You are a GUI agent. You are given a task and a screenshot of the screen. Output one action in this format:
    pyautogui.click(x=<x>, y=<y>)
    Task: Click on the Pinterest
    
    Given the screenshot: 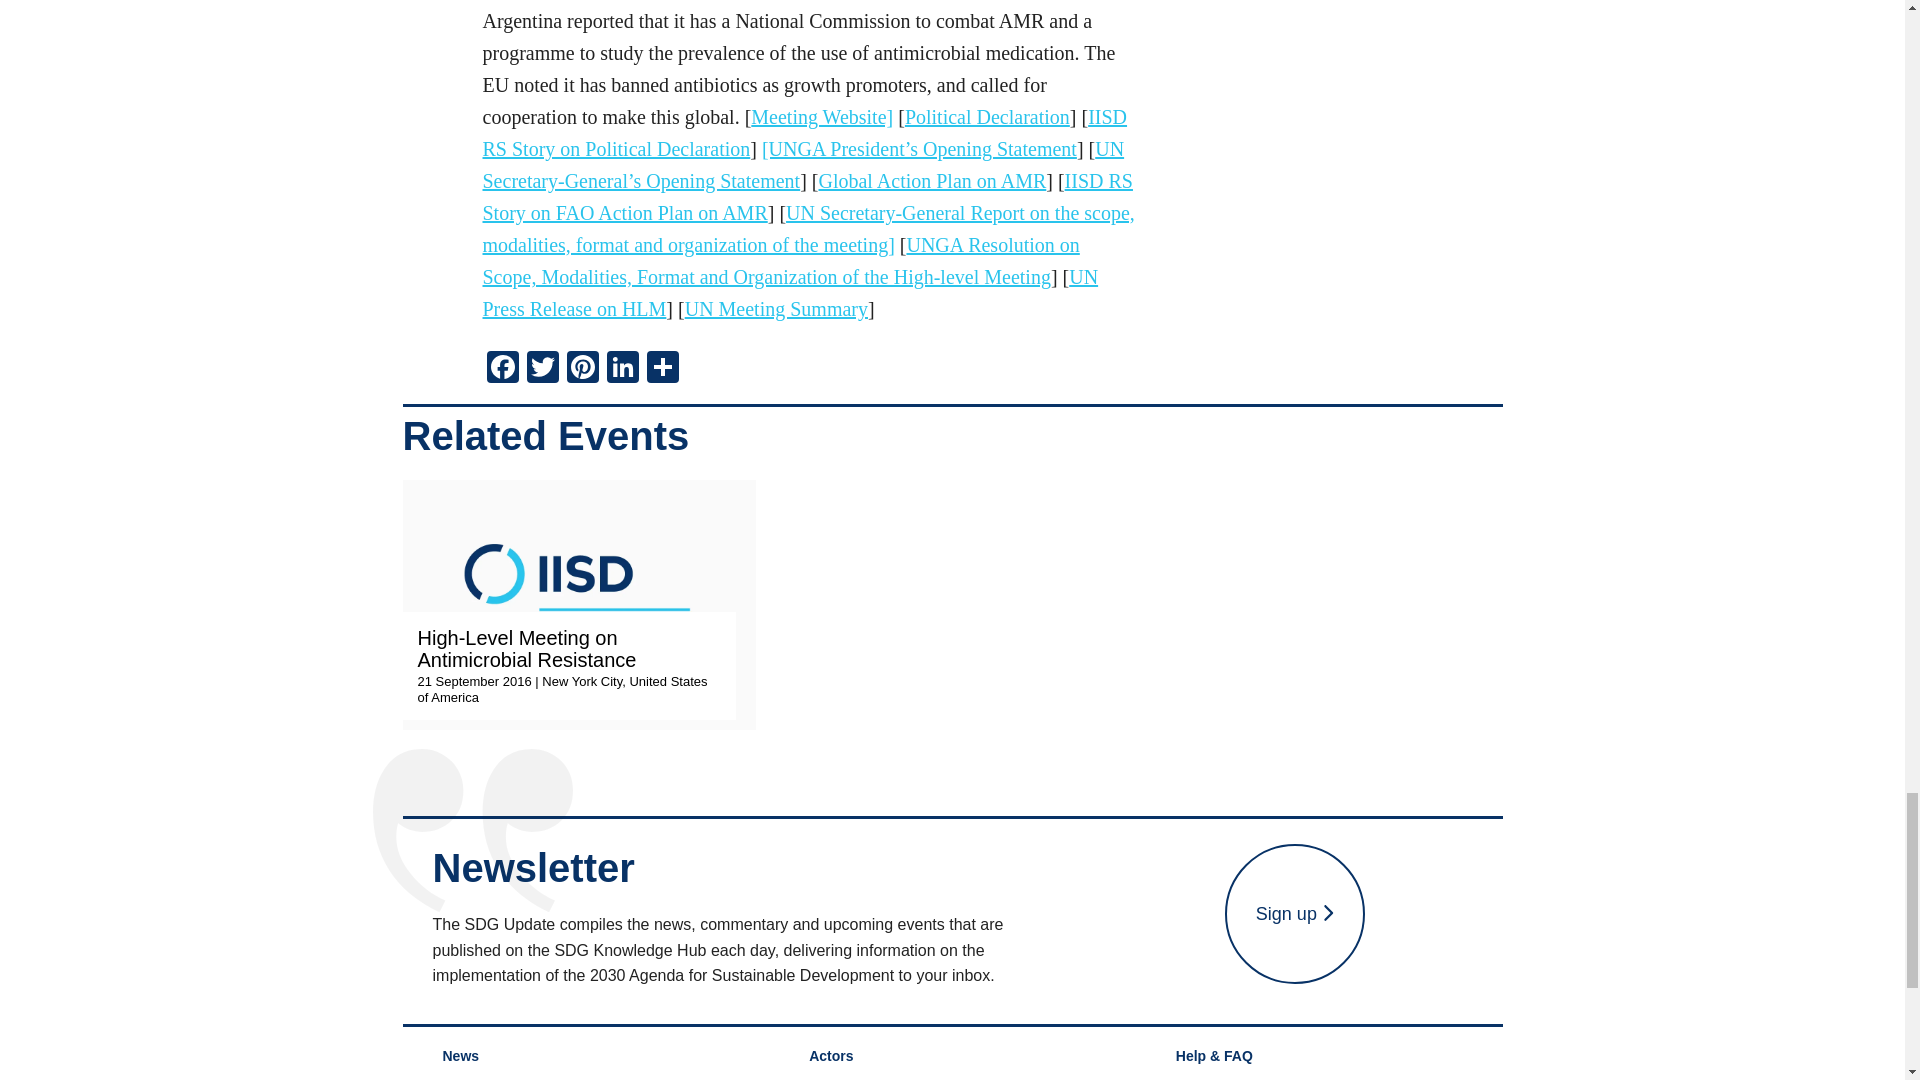 What is the action you would take?
    pyautogui.click(x=582, y=369)
    